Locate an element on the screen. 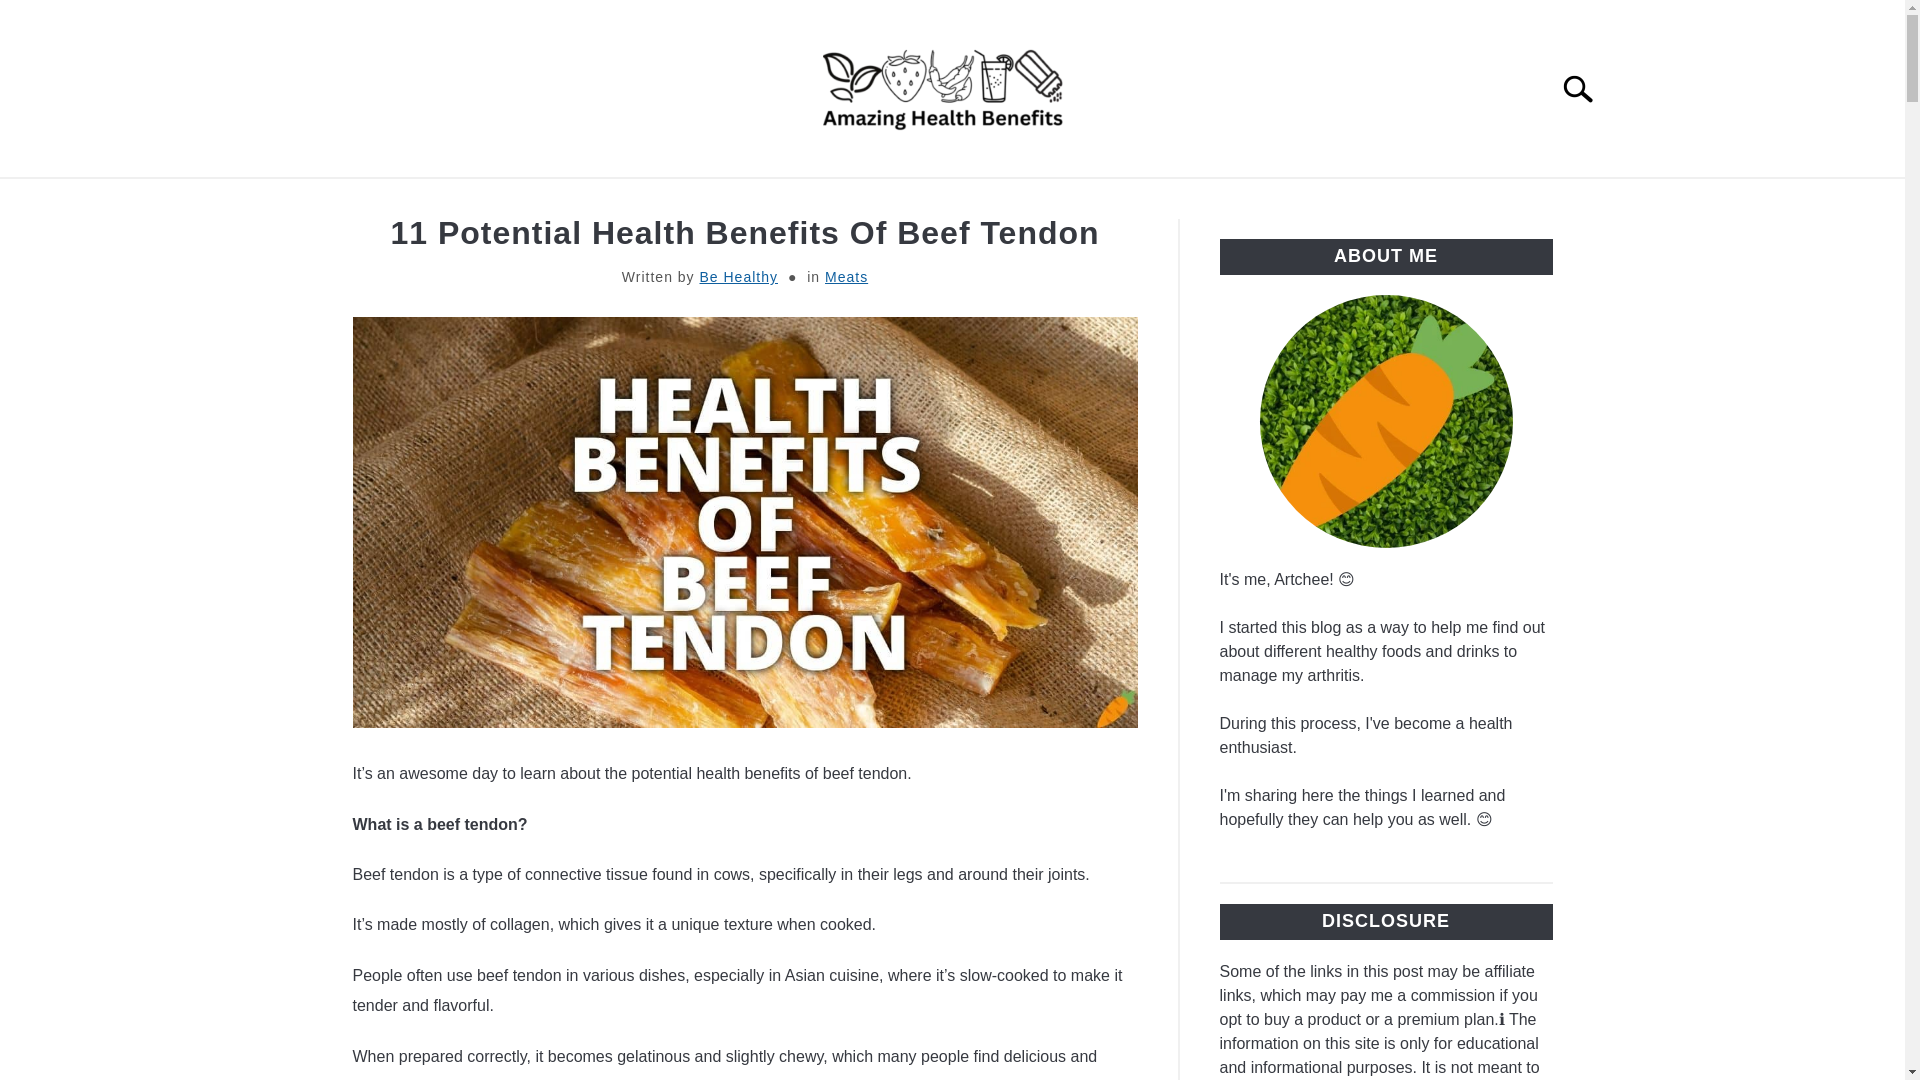  CONDIMENTS is located at coordinates (1126, 201).